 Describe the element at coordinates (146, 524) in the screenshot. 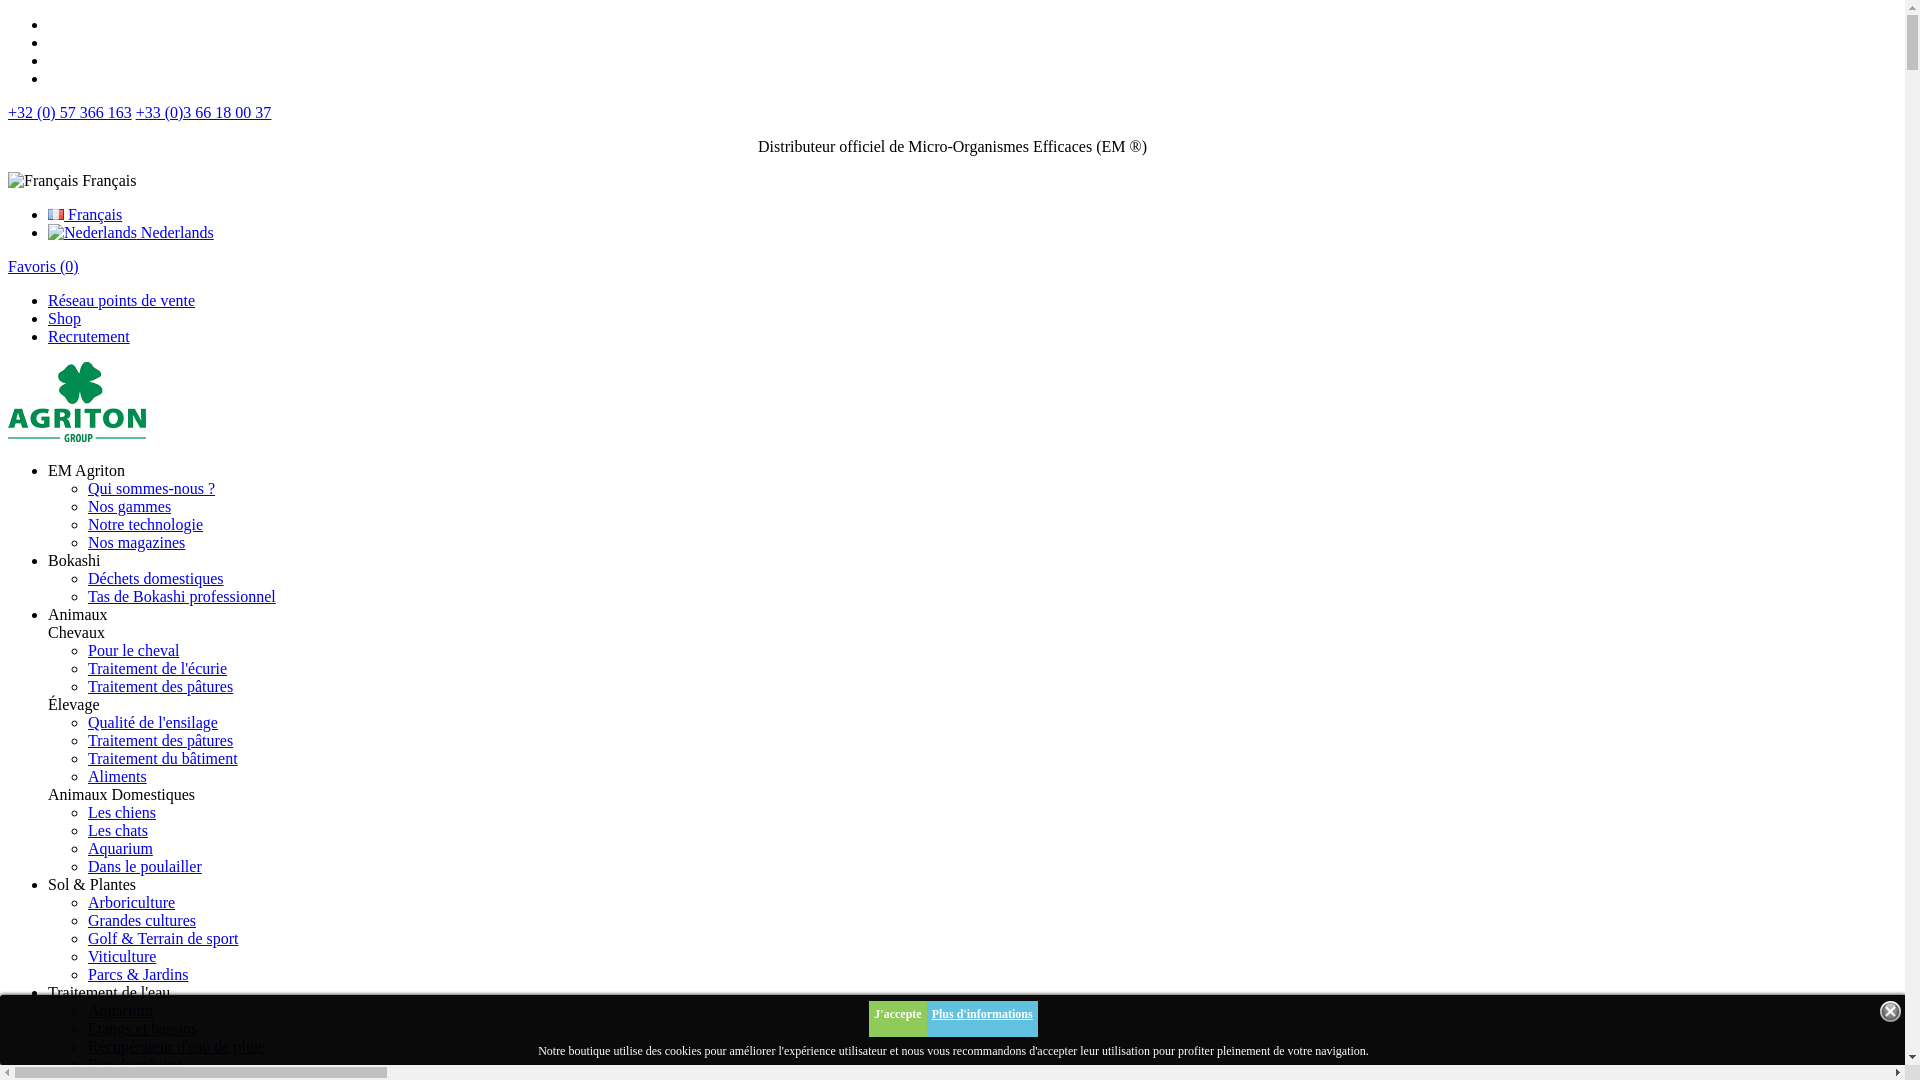

I see `Notre technologie` at that location.